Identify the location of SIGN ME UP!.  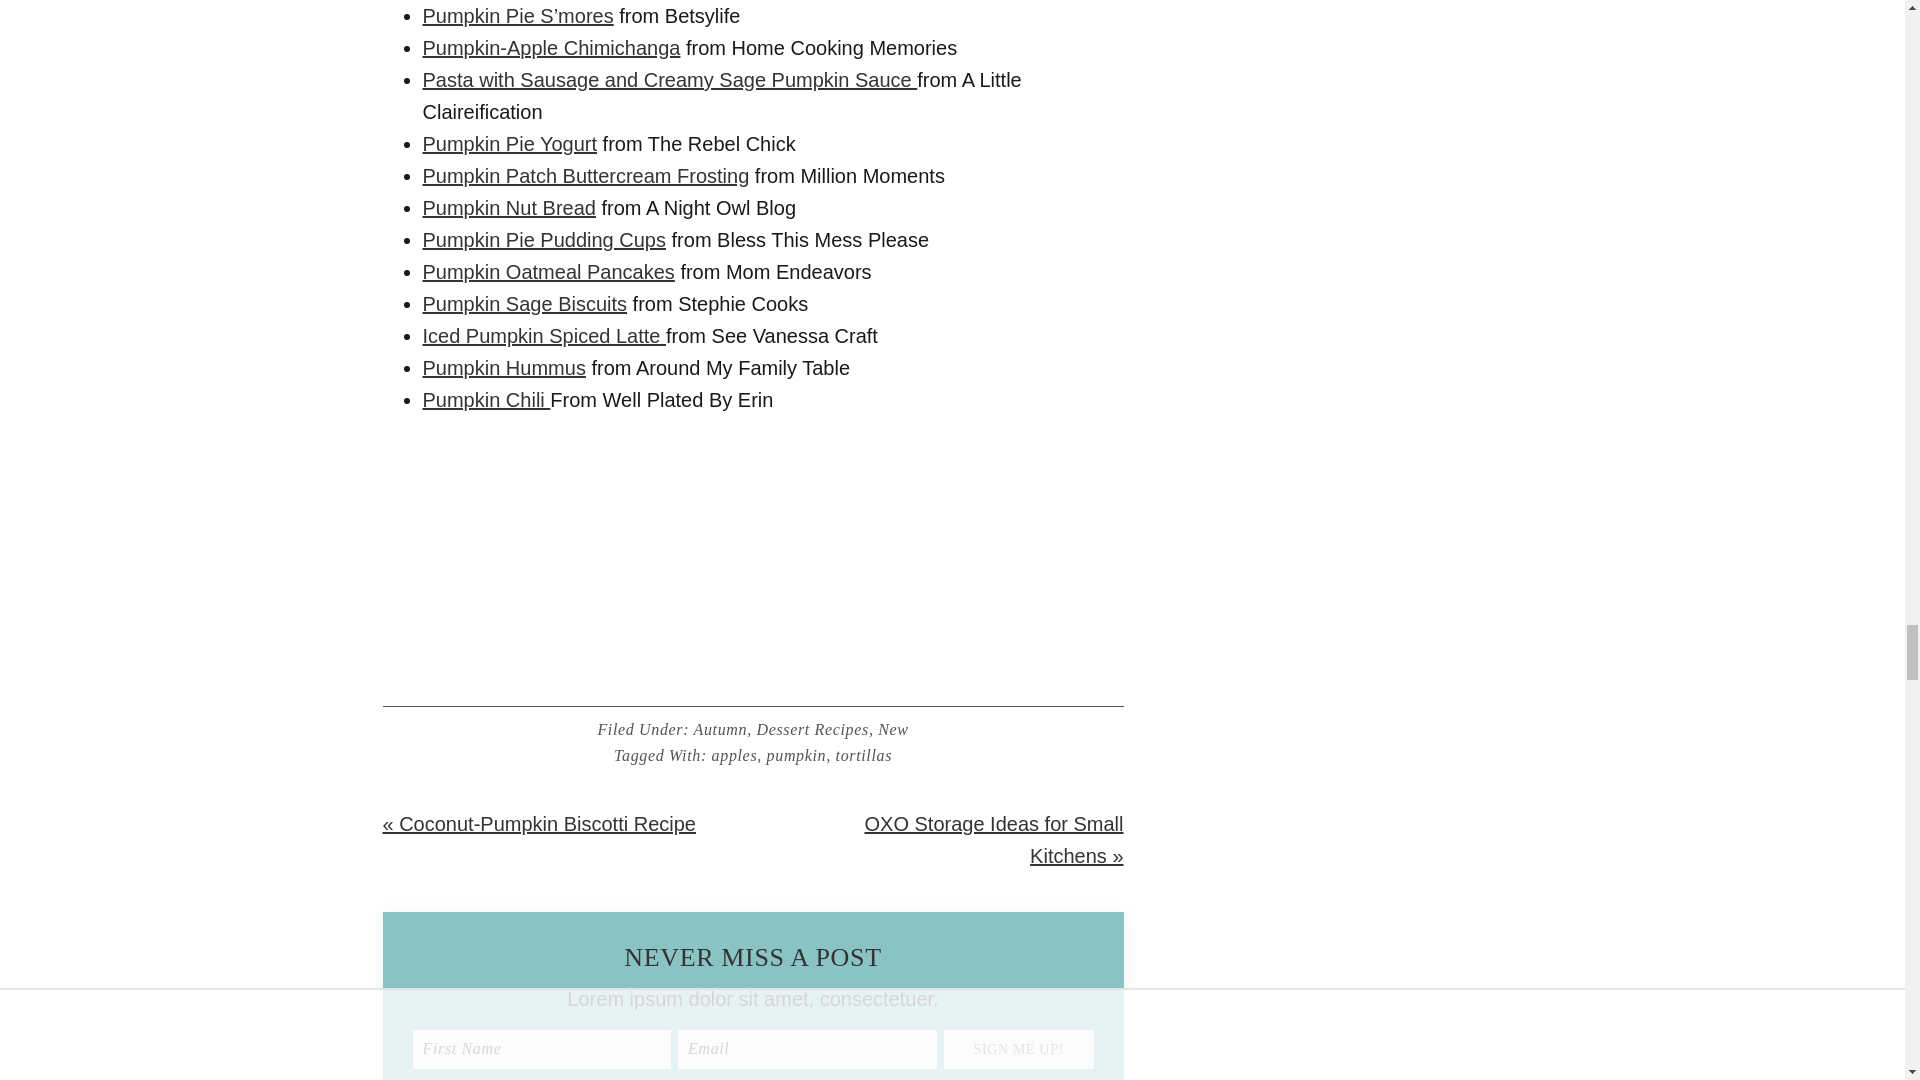
(1019, 1049).